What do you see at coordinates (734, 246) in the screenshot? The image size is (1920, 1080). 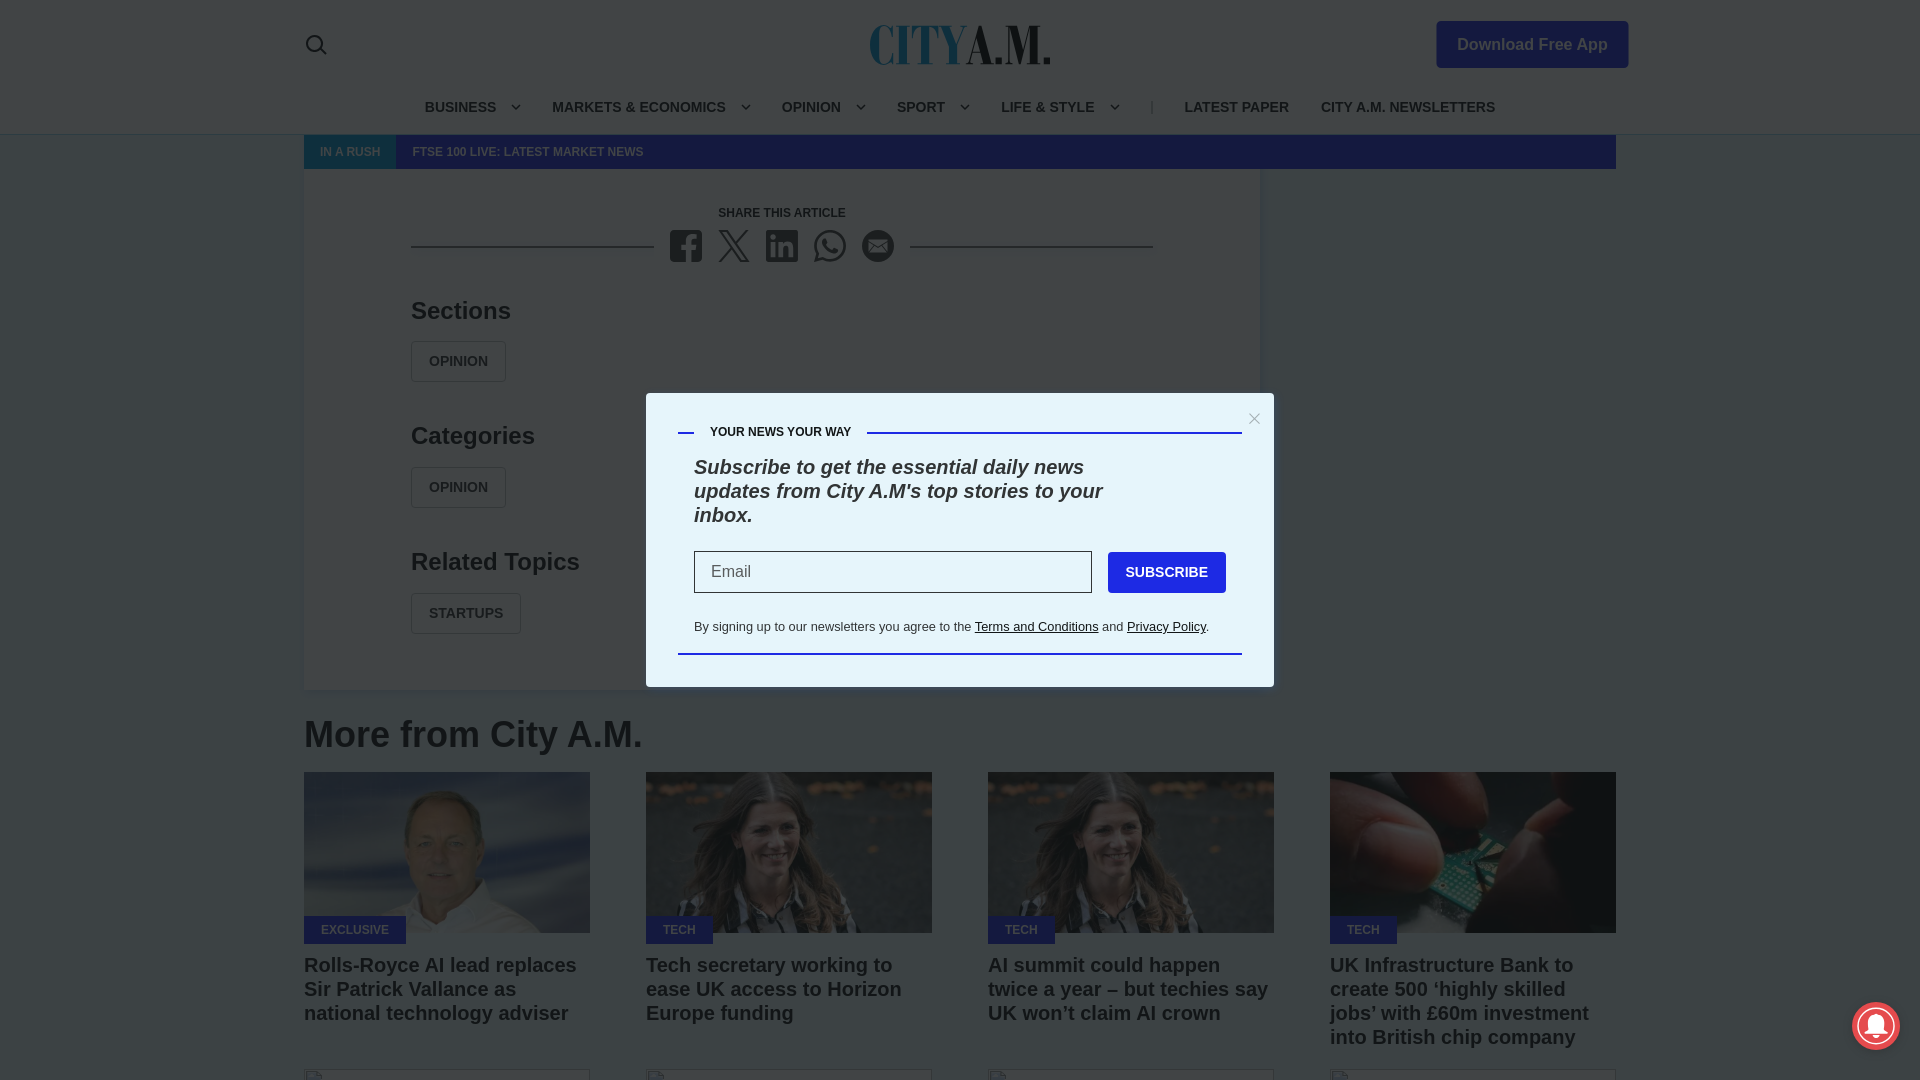 I see `X` at bounding box center [734, 246].